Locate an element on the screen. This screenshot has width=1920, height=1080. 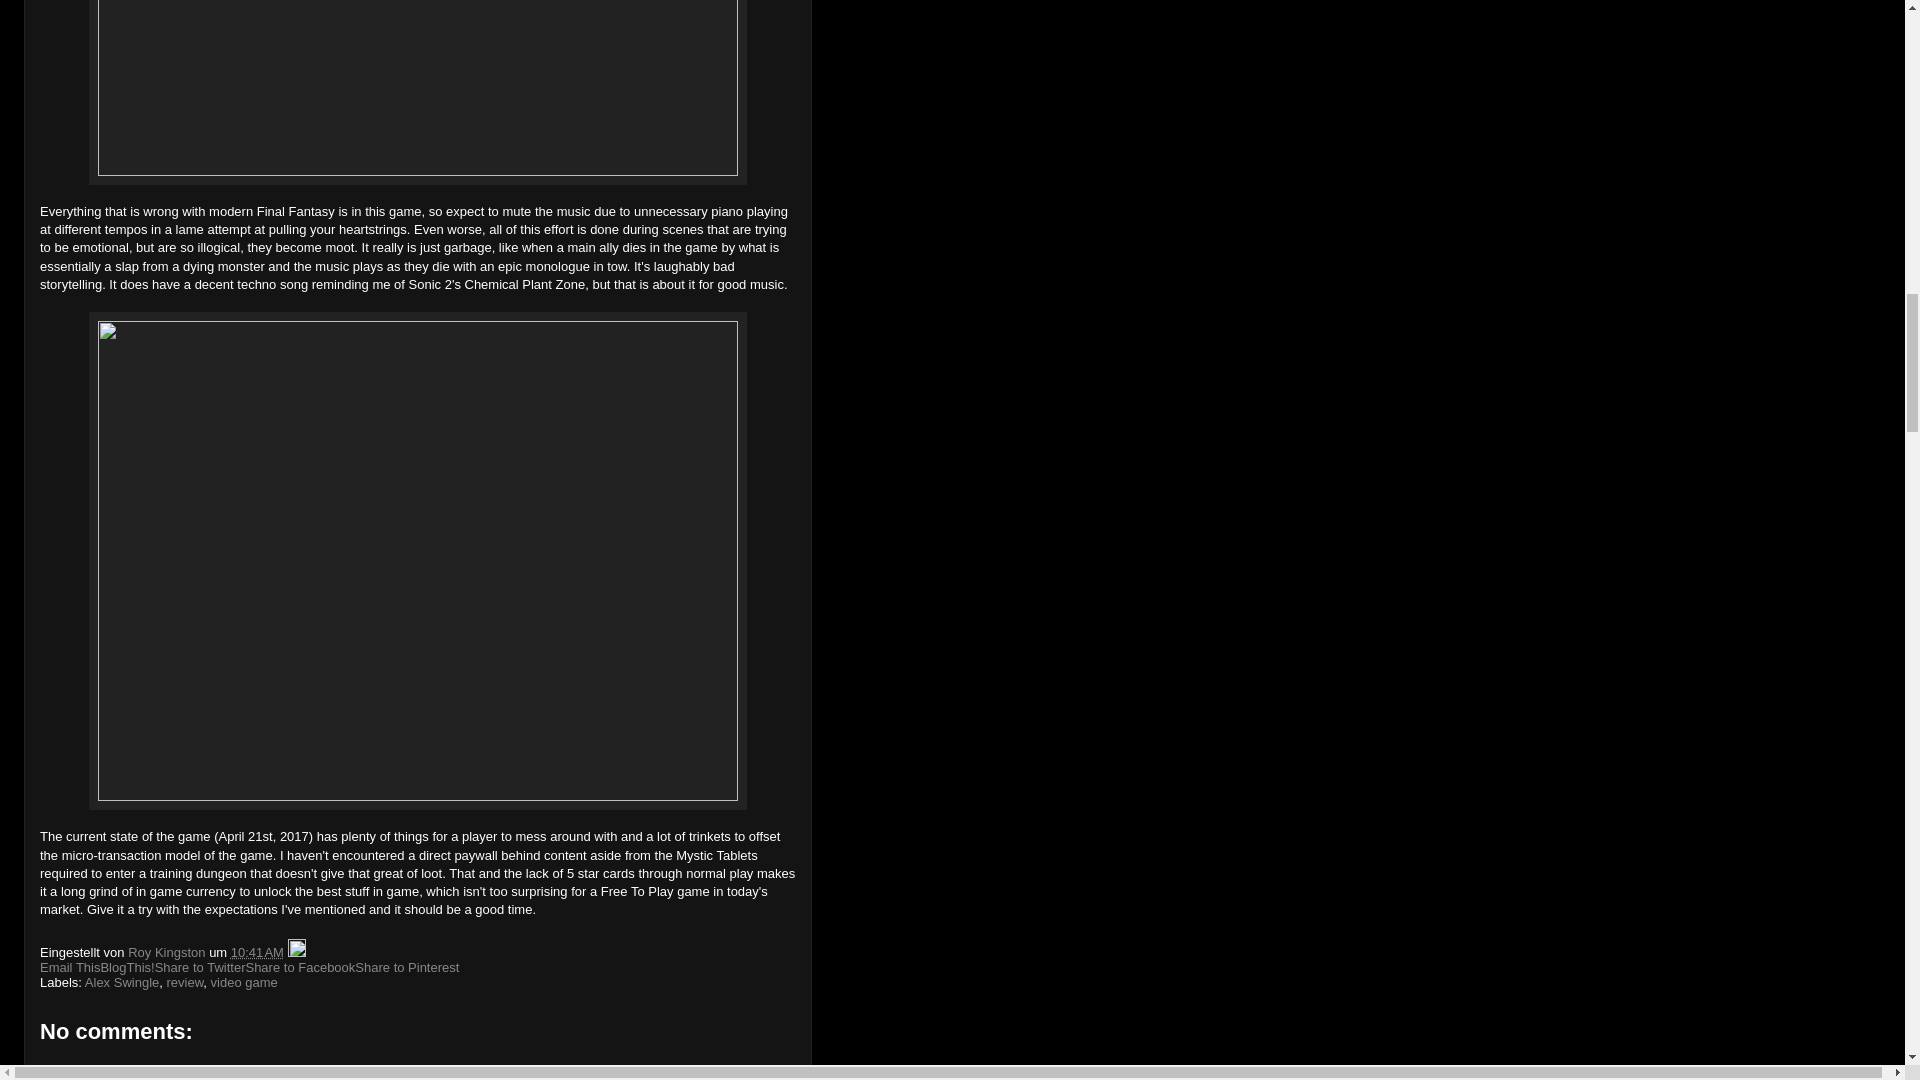
Share to Twitter is located at coordinates (200, 968).